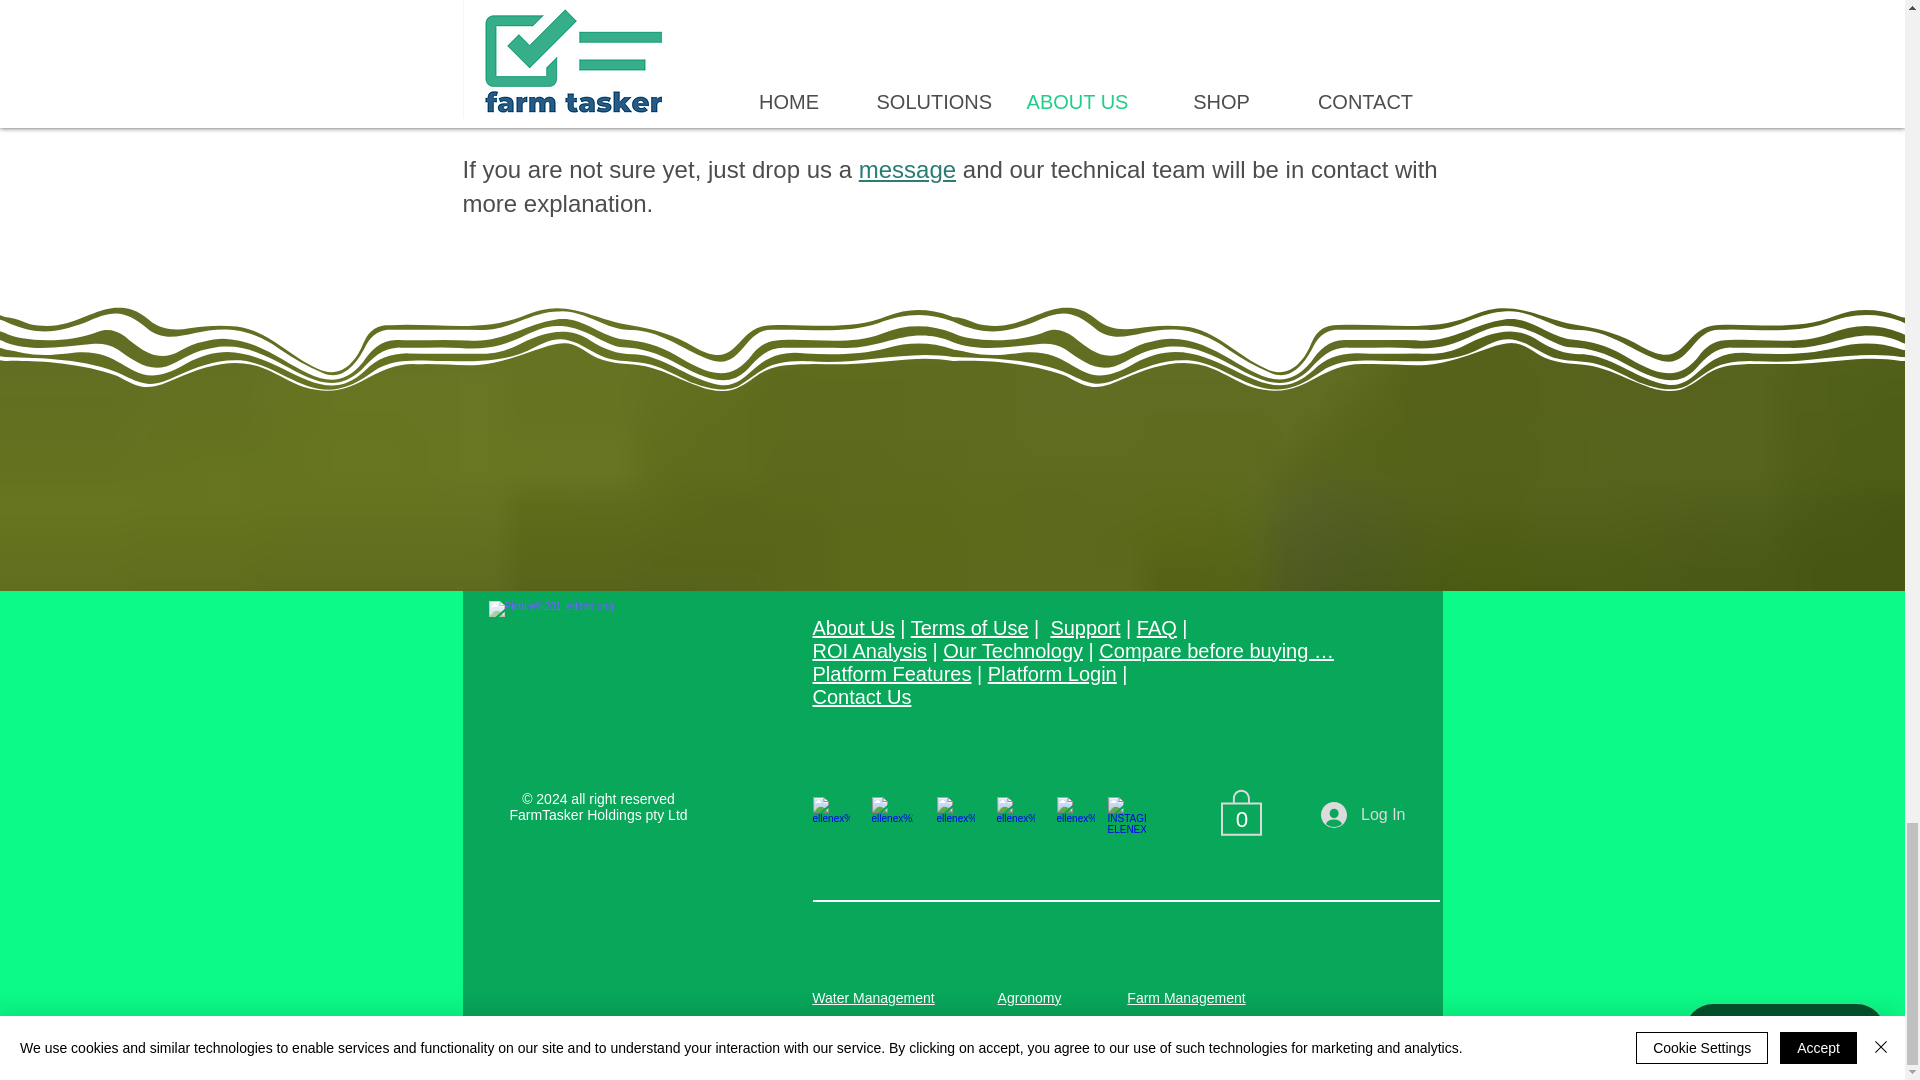  I want to click on Platform Features, so click(892, 674).